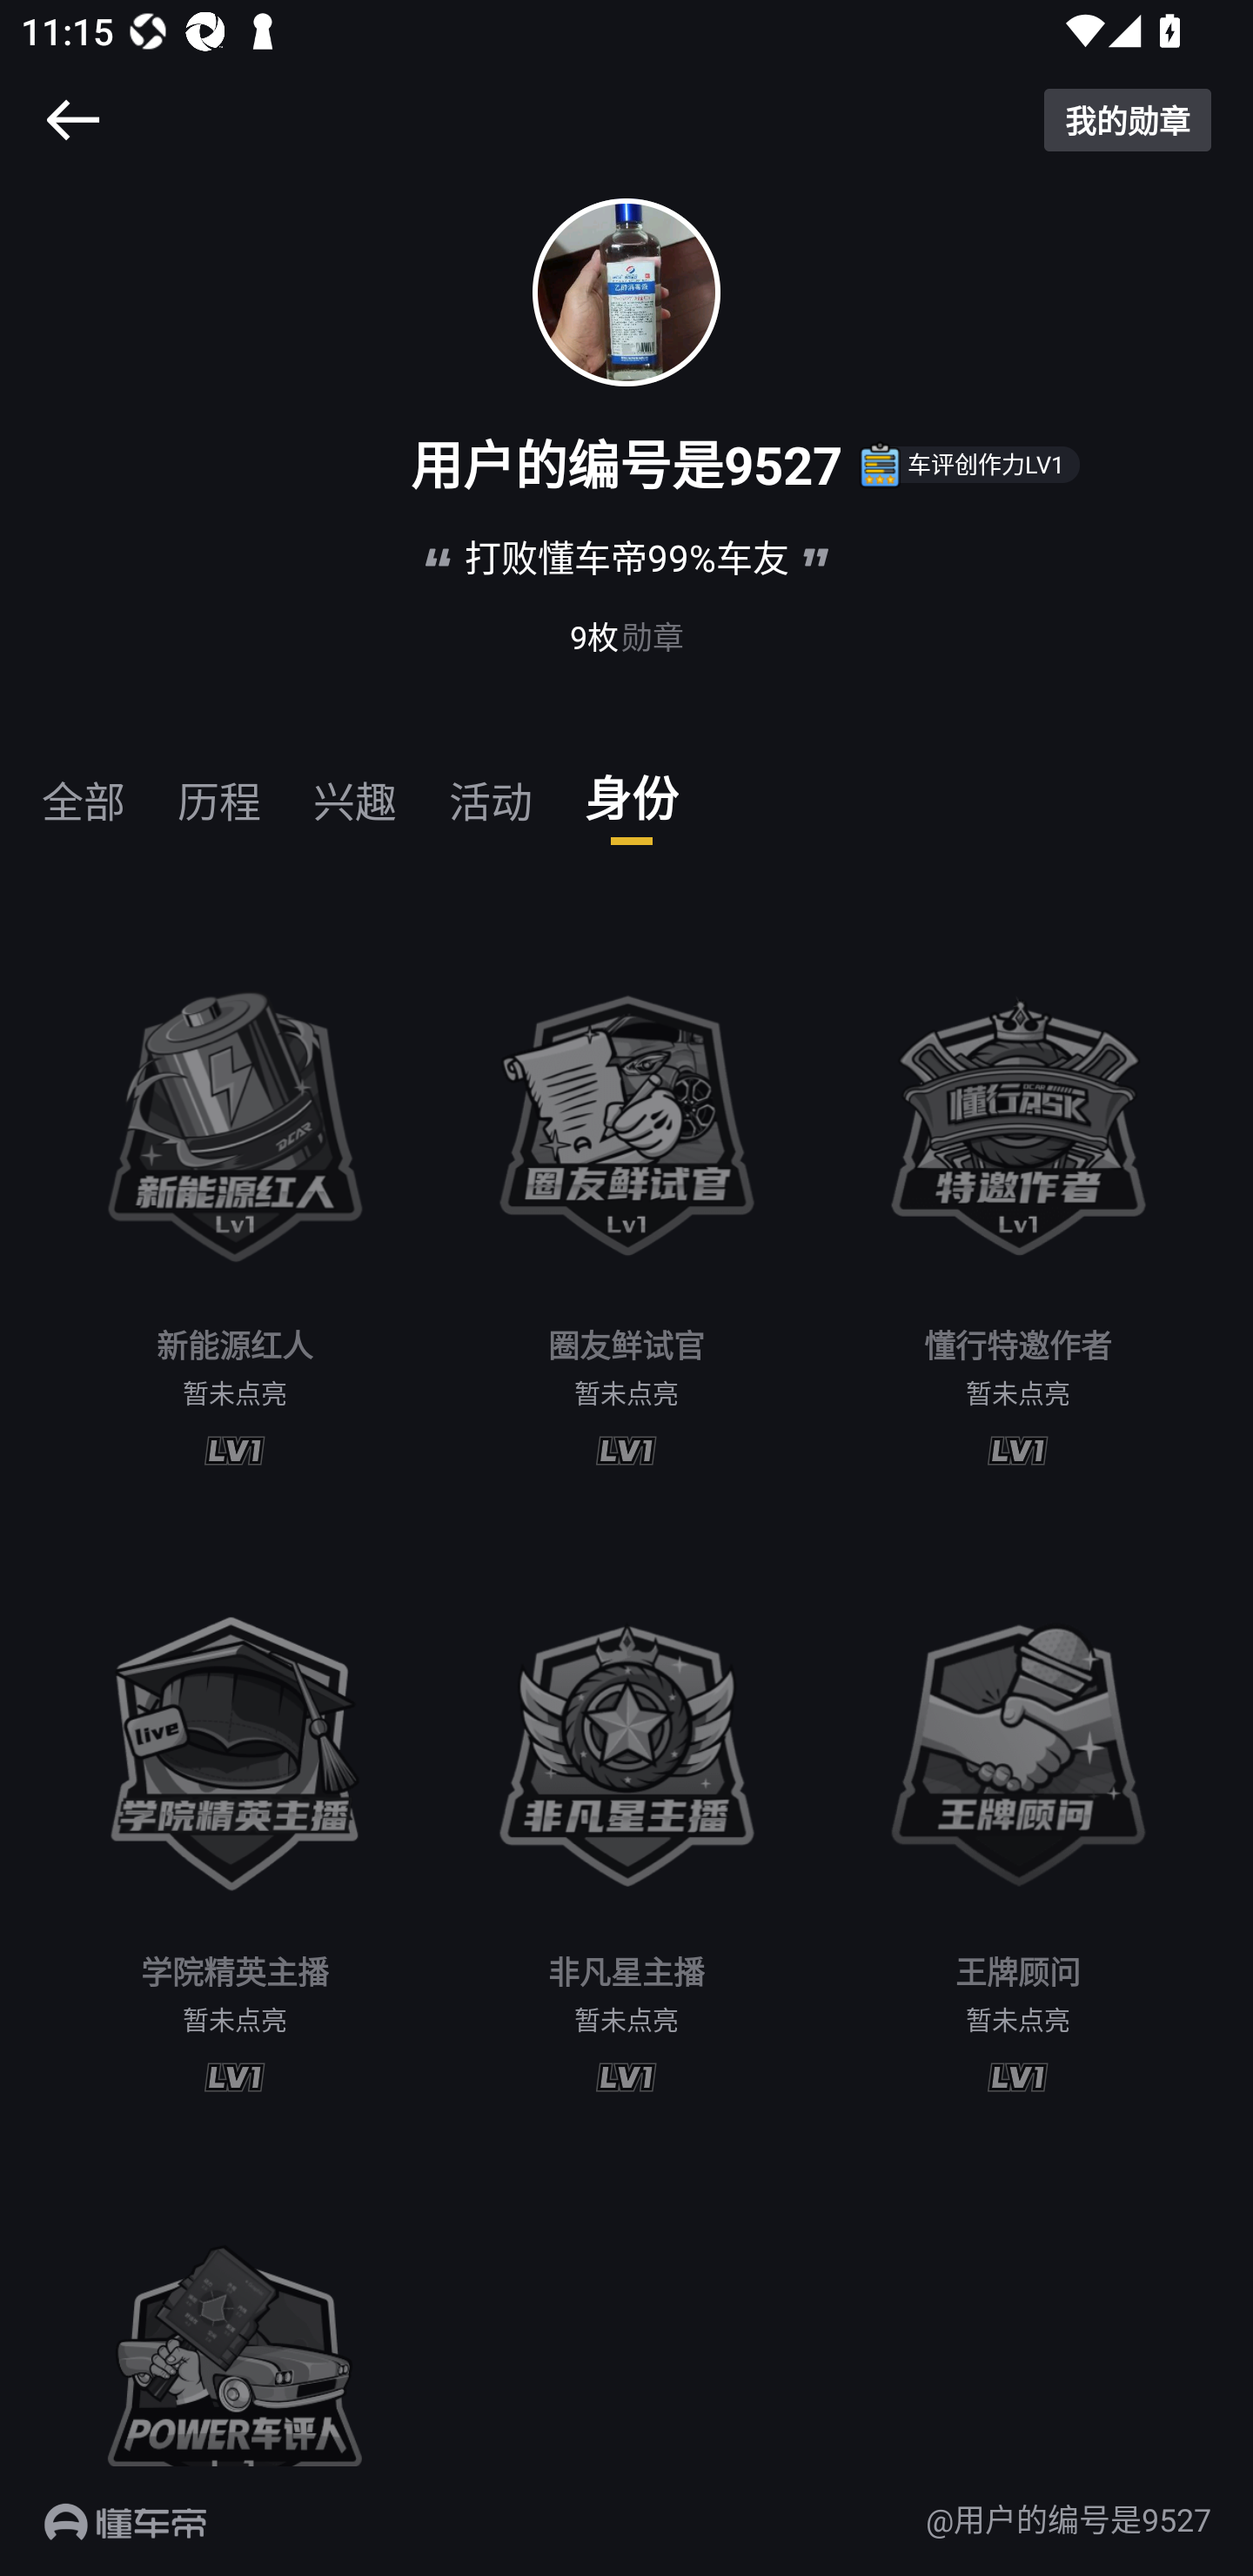 Image resolution: width=1253 pixels, height=2576 pixels. I want to click on 学院精英主播 暂未点亮, so click(235, 1829).